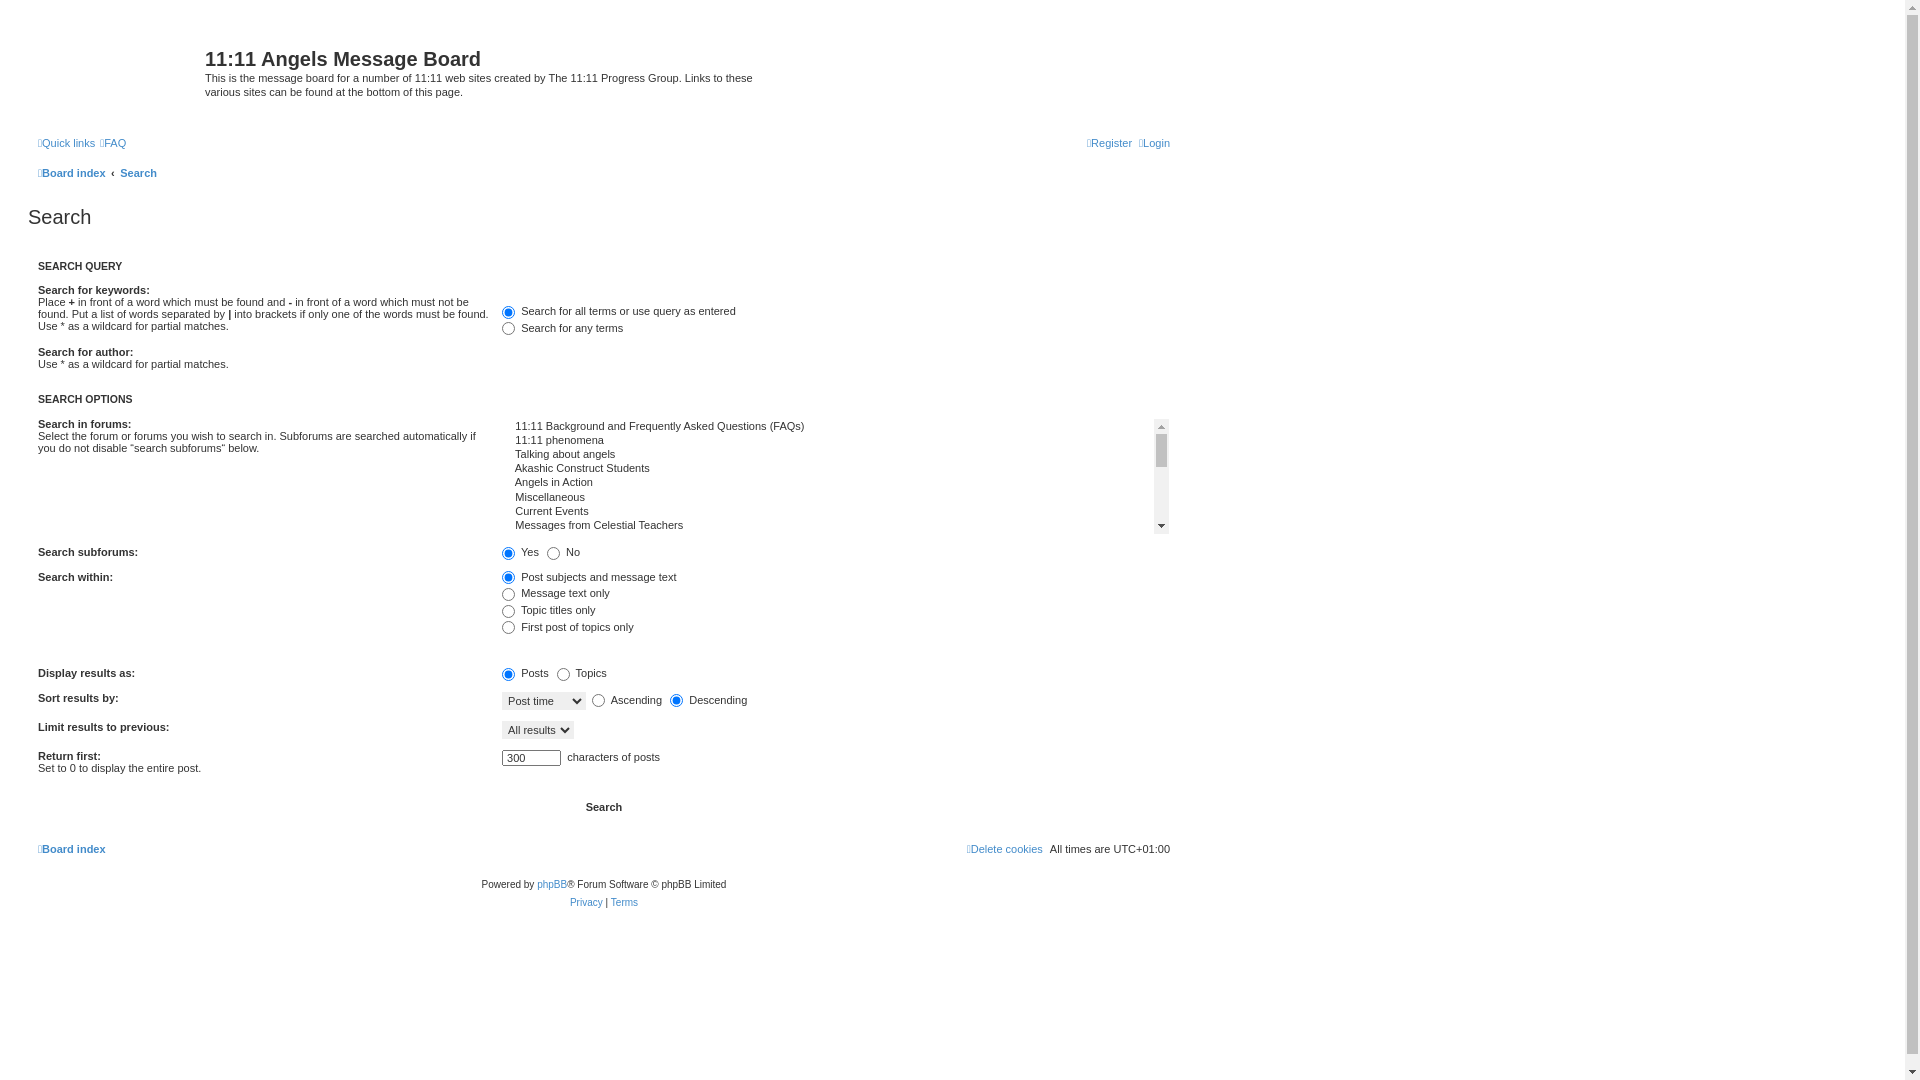  What do you see at coordinates (72, 849) in the screenshot?
I see `Board index` at bounding box center [72, 849].